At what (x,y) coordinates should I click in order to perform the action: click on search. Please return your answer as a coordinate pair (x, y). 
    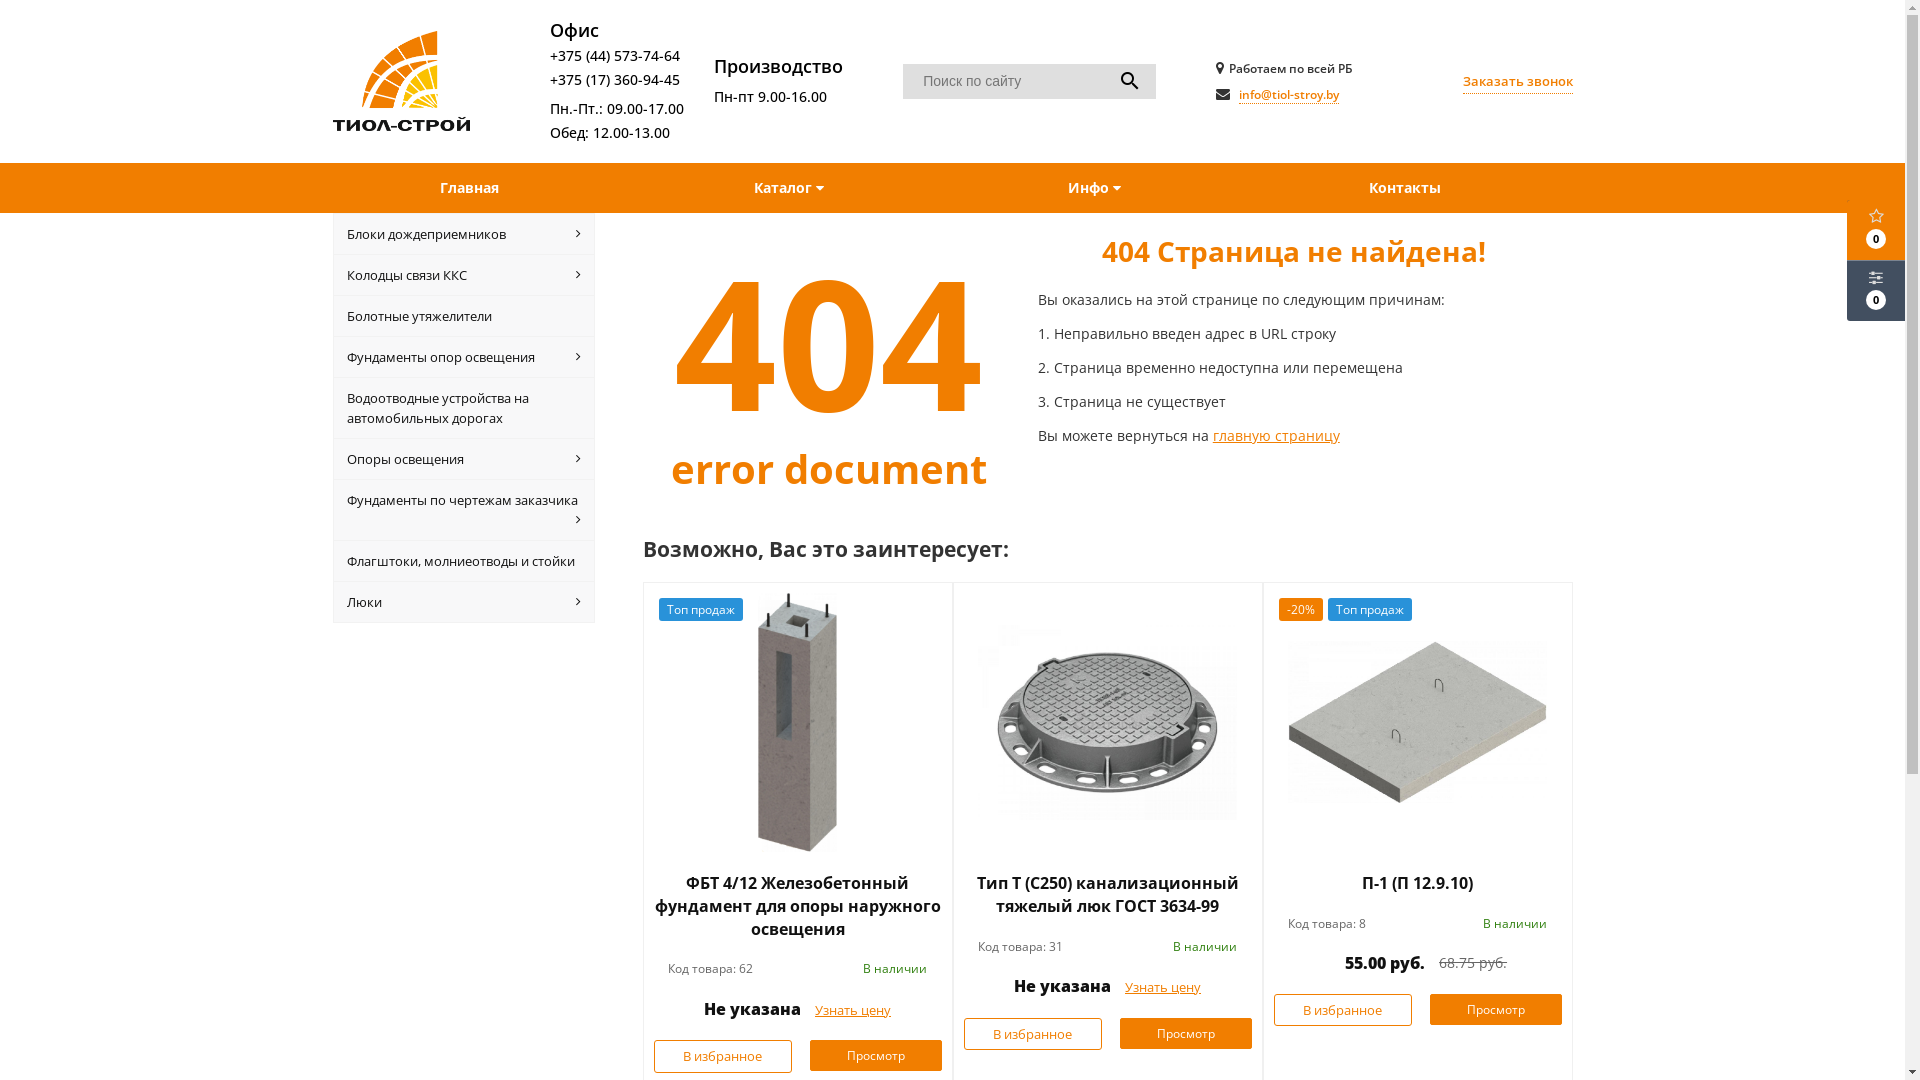
    Looking at the image, I should click on (1130, 82).